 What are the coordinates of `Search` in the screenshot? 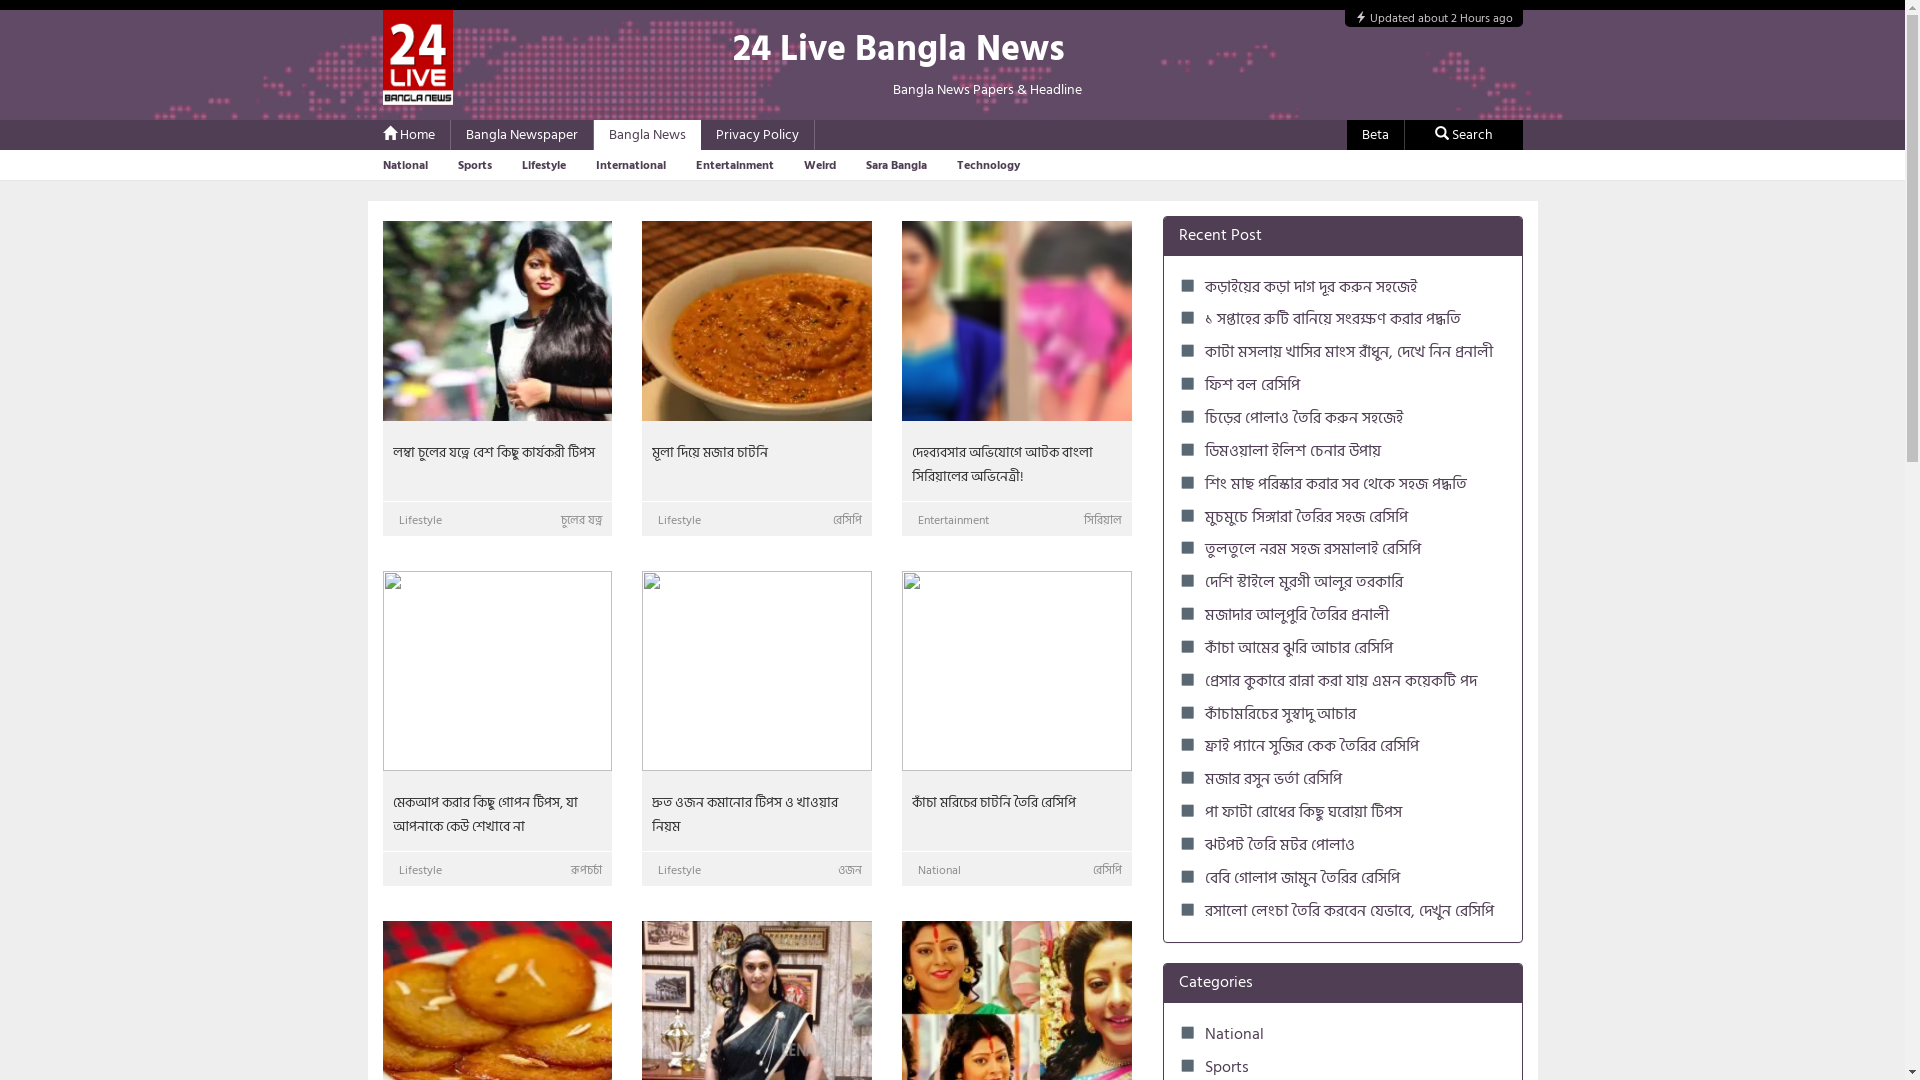 It's located at (1464, 135).